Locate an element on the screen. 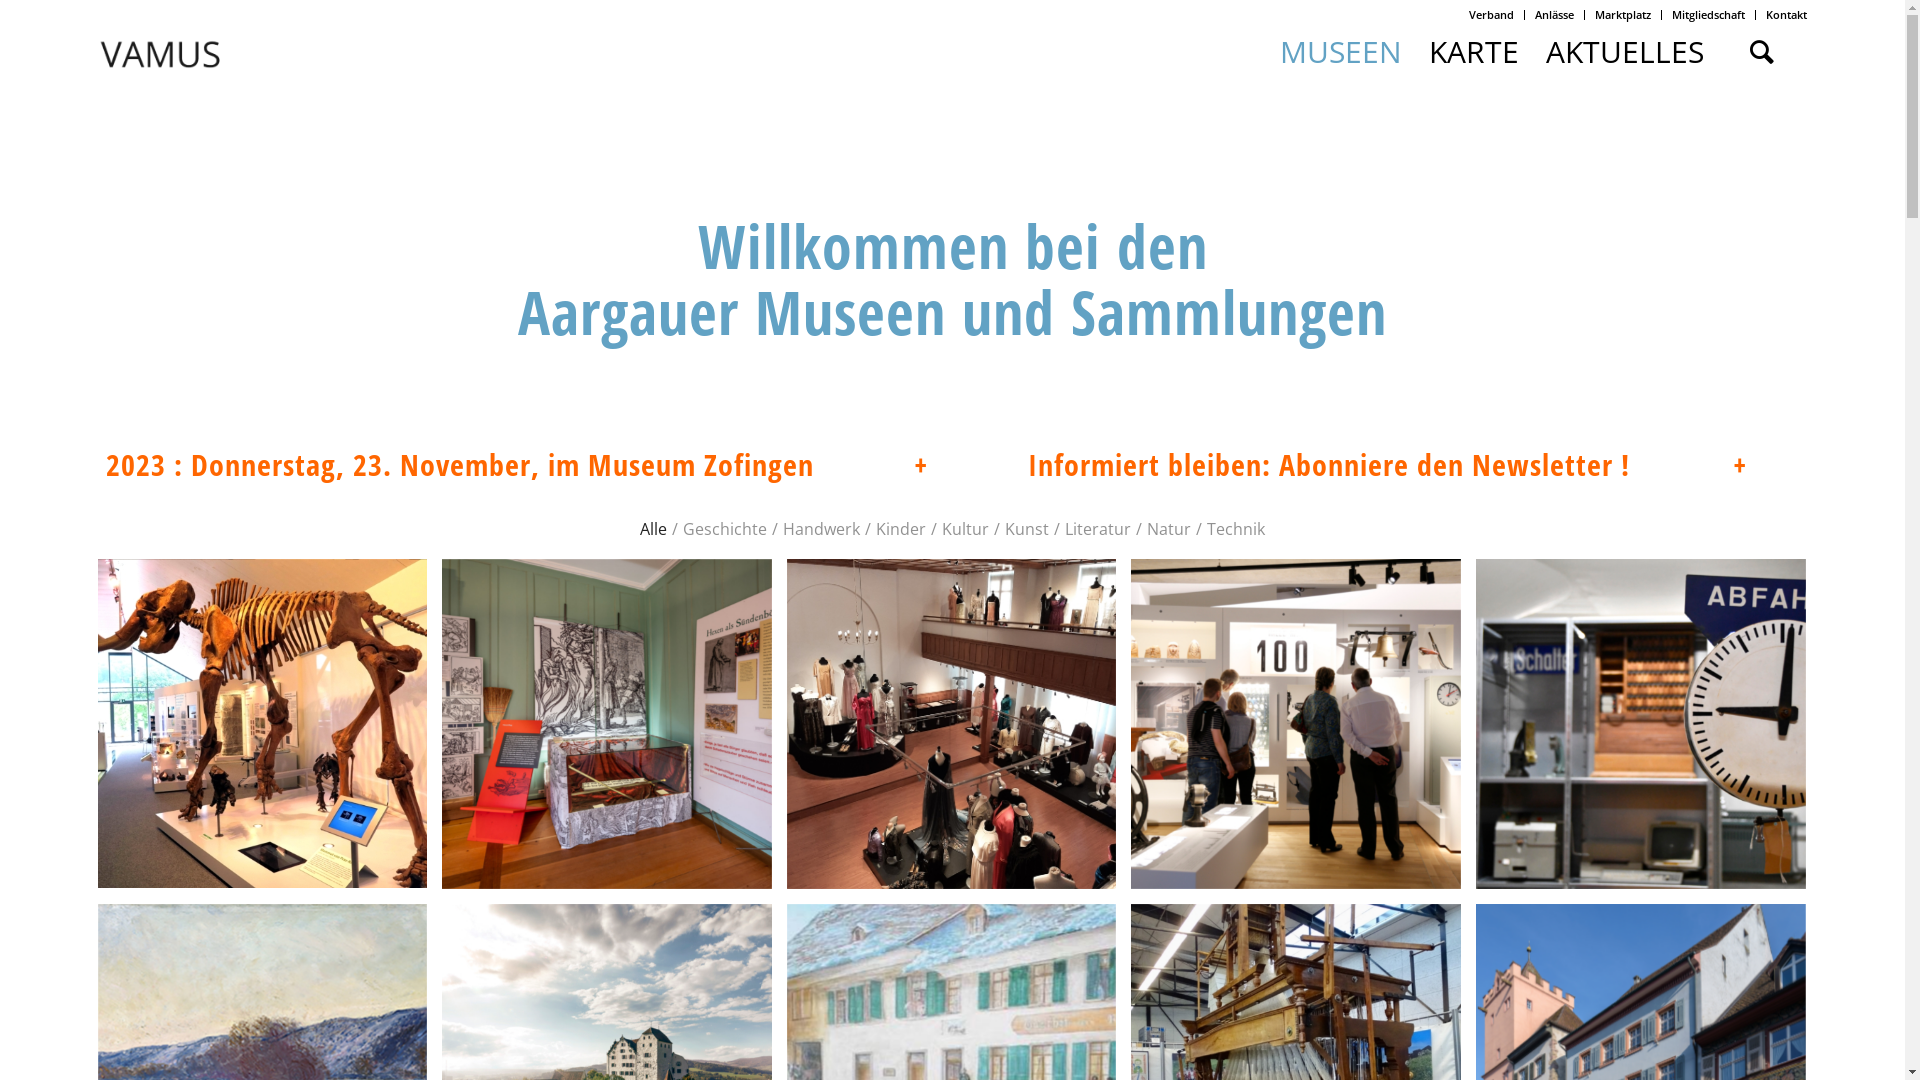 Image resolution: width=1920 pixels, height=1080 pixels. Kultur is located at coordinates (966, 504).